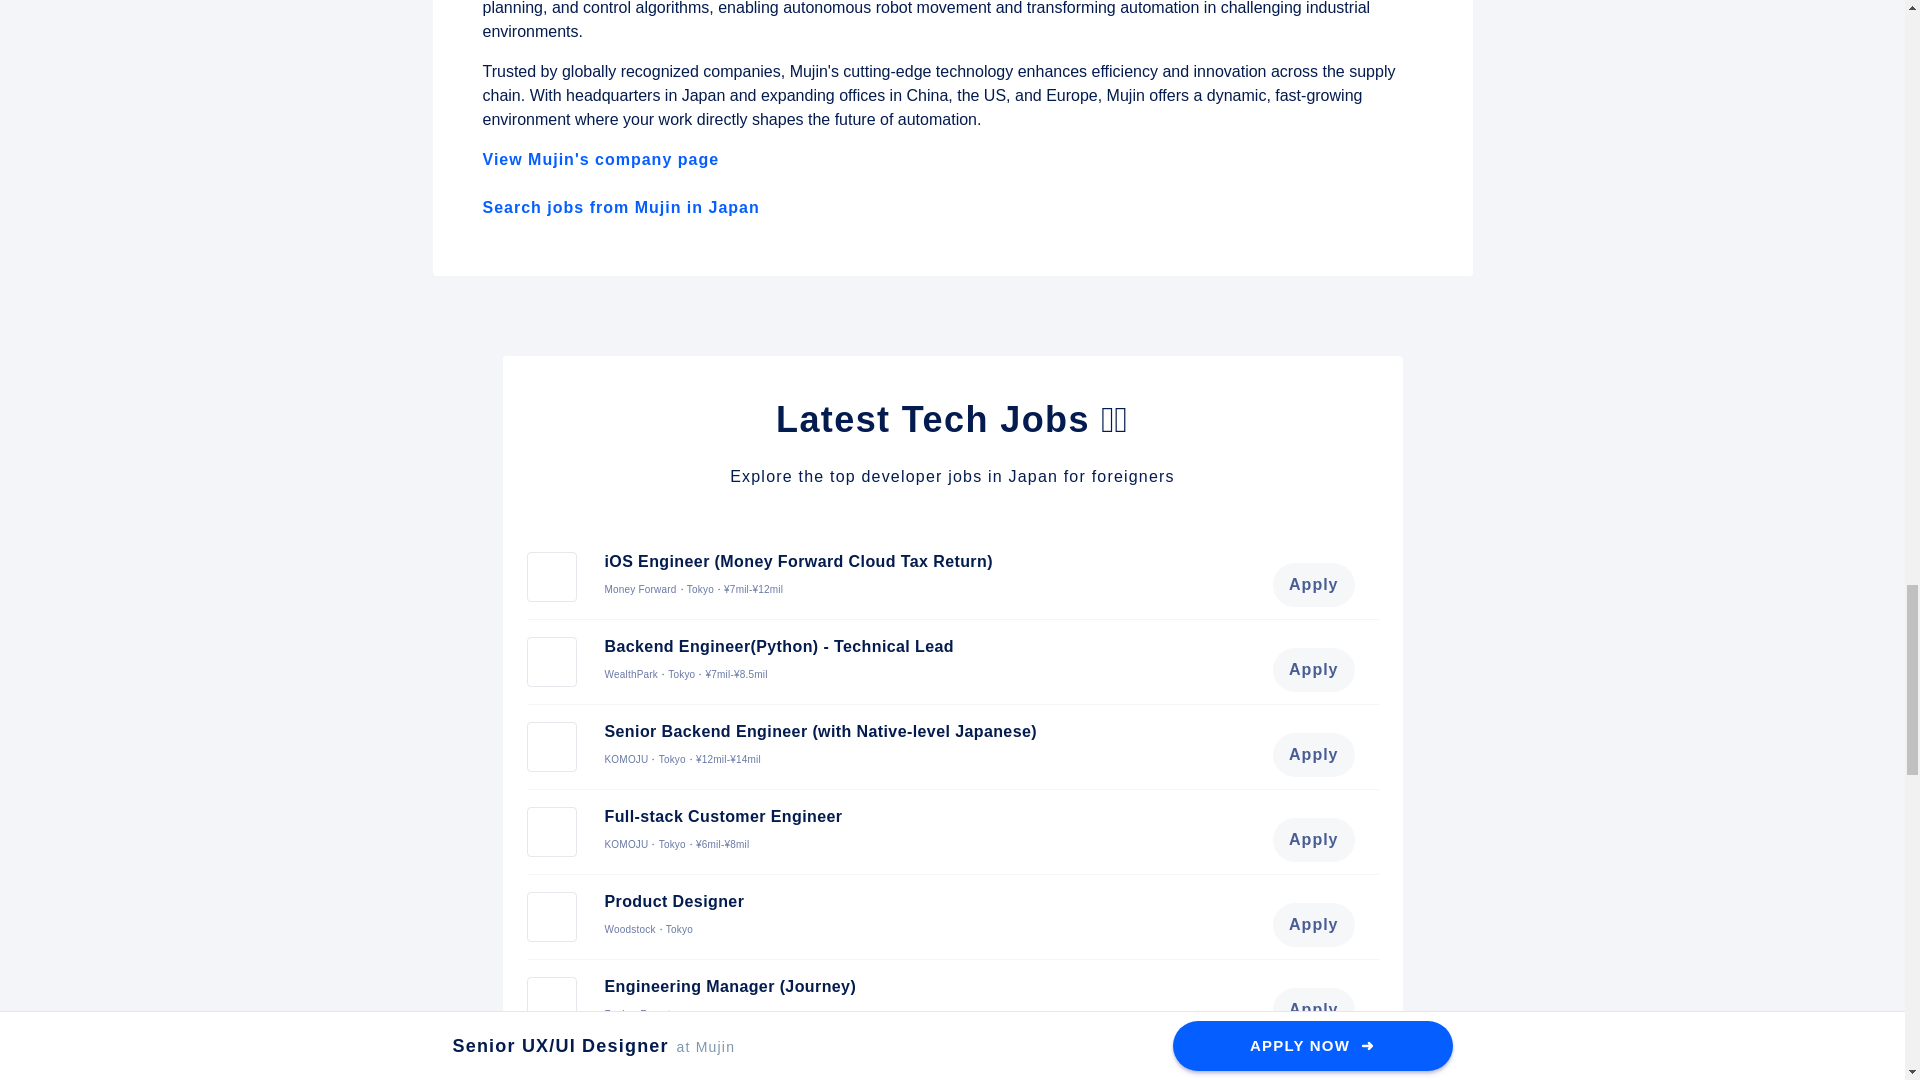 The height and width of the screenshot is (1080, 1920). What do you see at coordinates (620, 207) in the screenshot?
I see `Search jobs from Mujin in Japan` at bounding box center [620, 207].